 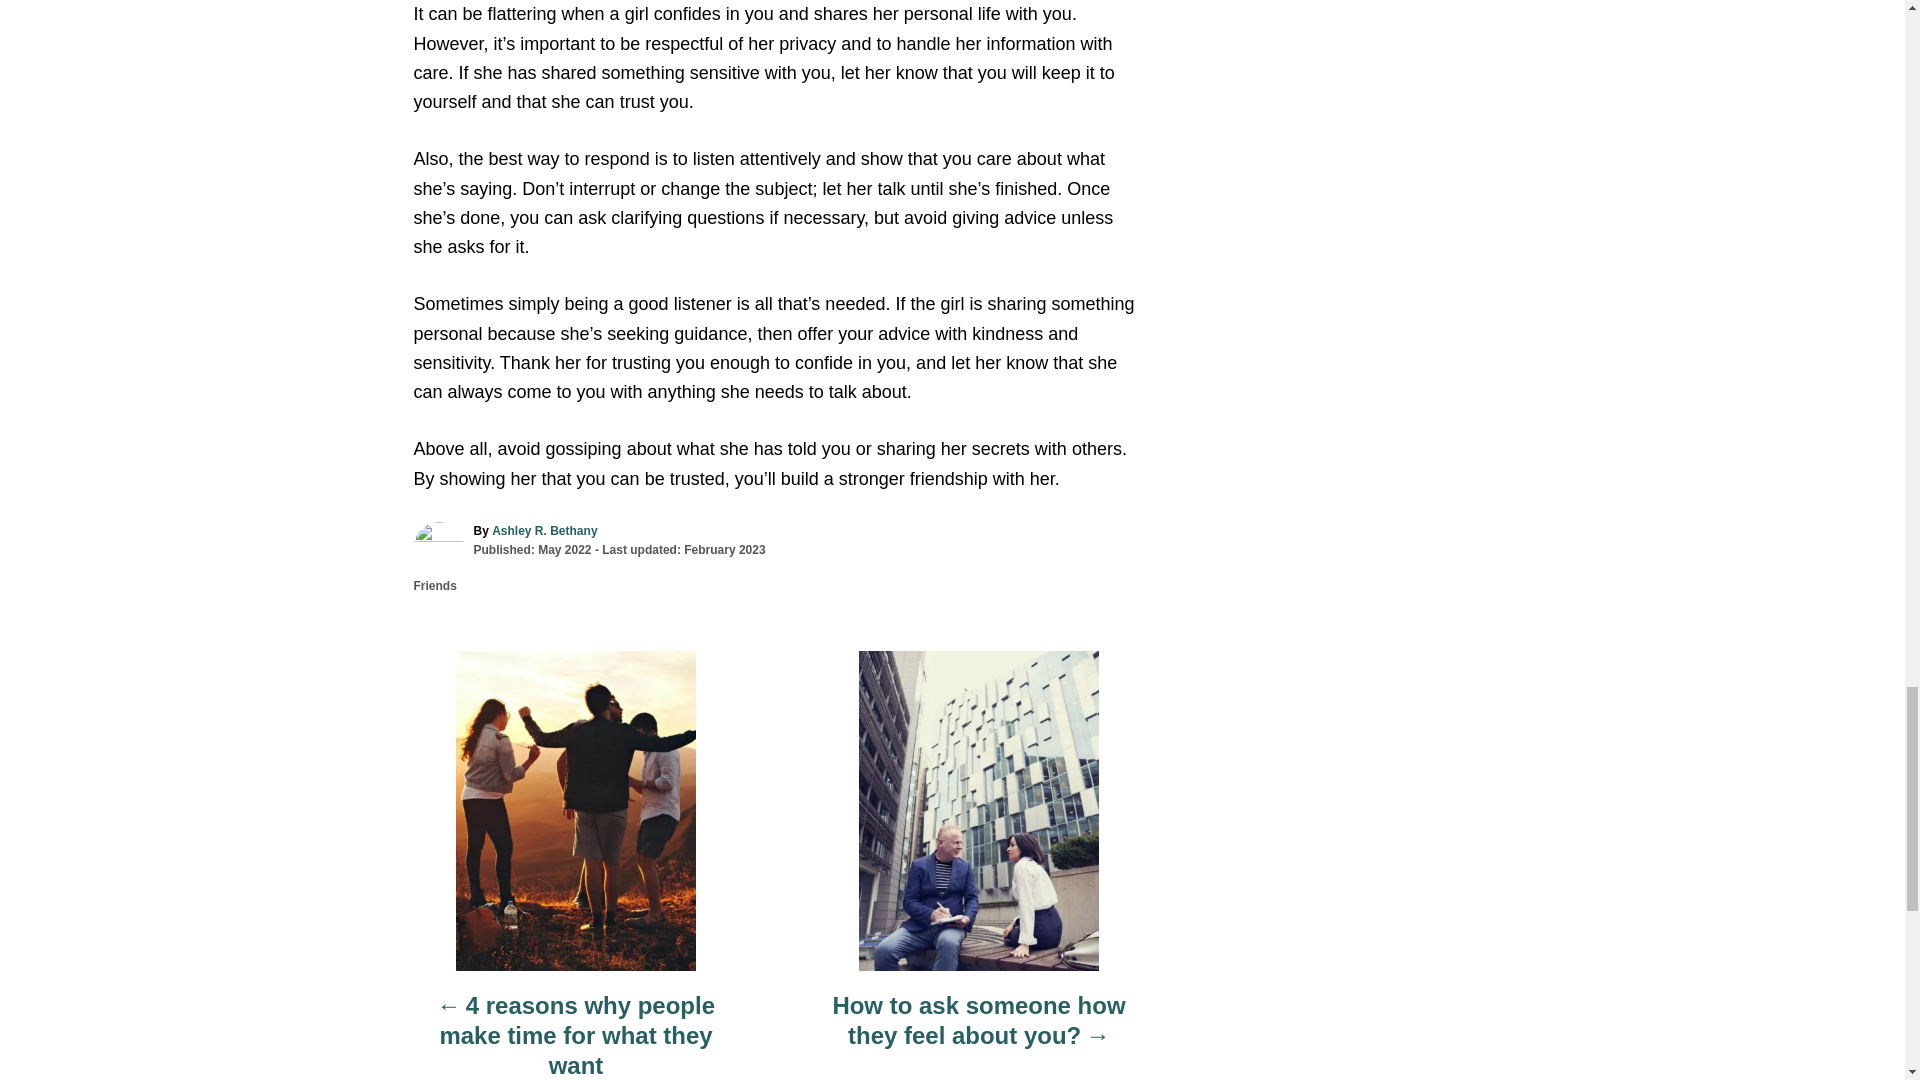 I want to click on Ashley R. Bethany, so click(x=544, y=530).